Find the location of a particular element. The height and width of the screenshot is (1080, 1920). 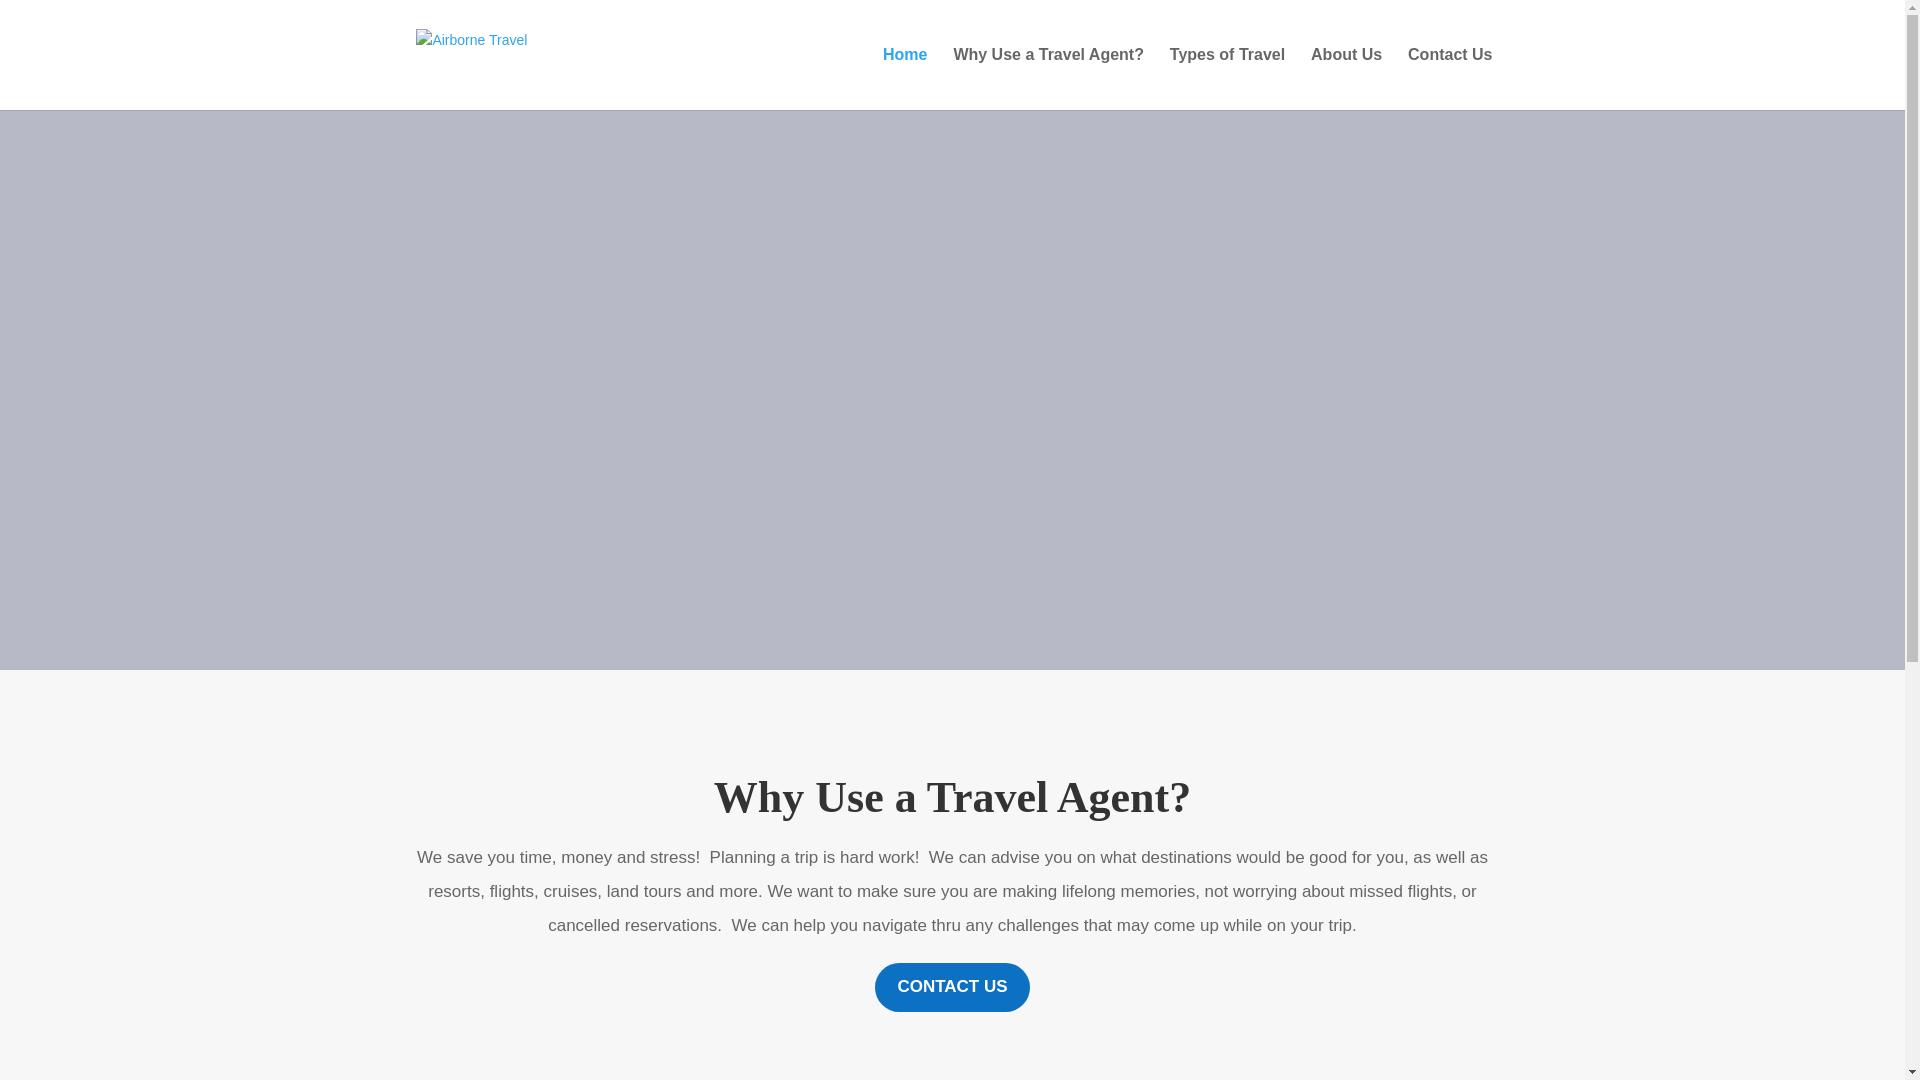

CONTACT US is located at coordinates (952, 987).